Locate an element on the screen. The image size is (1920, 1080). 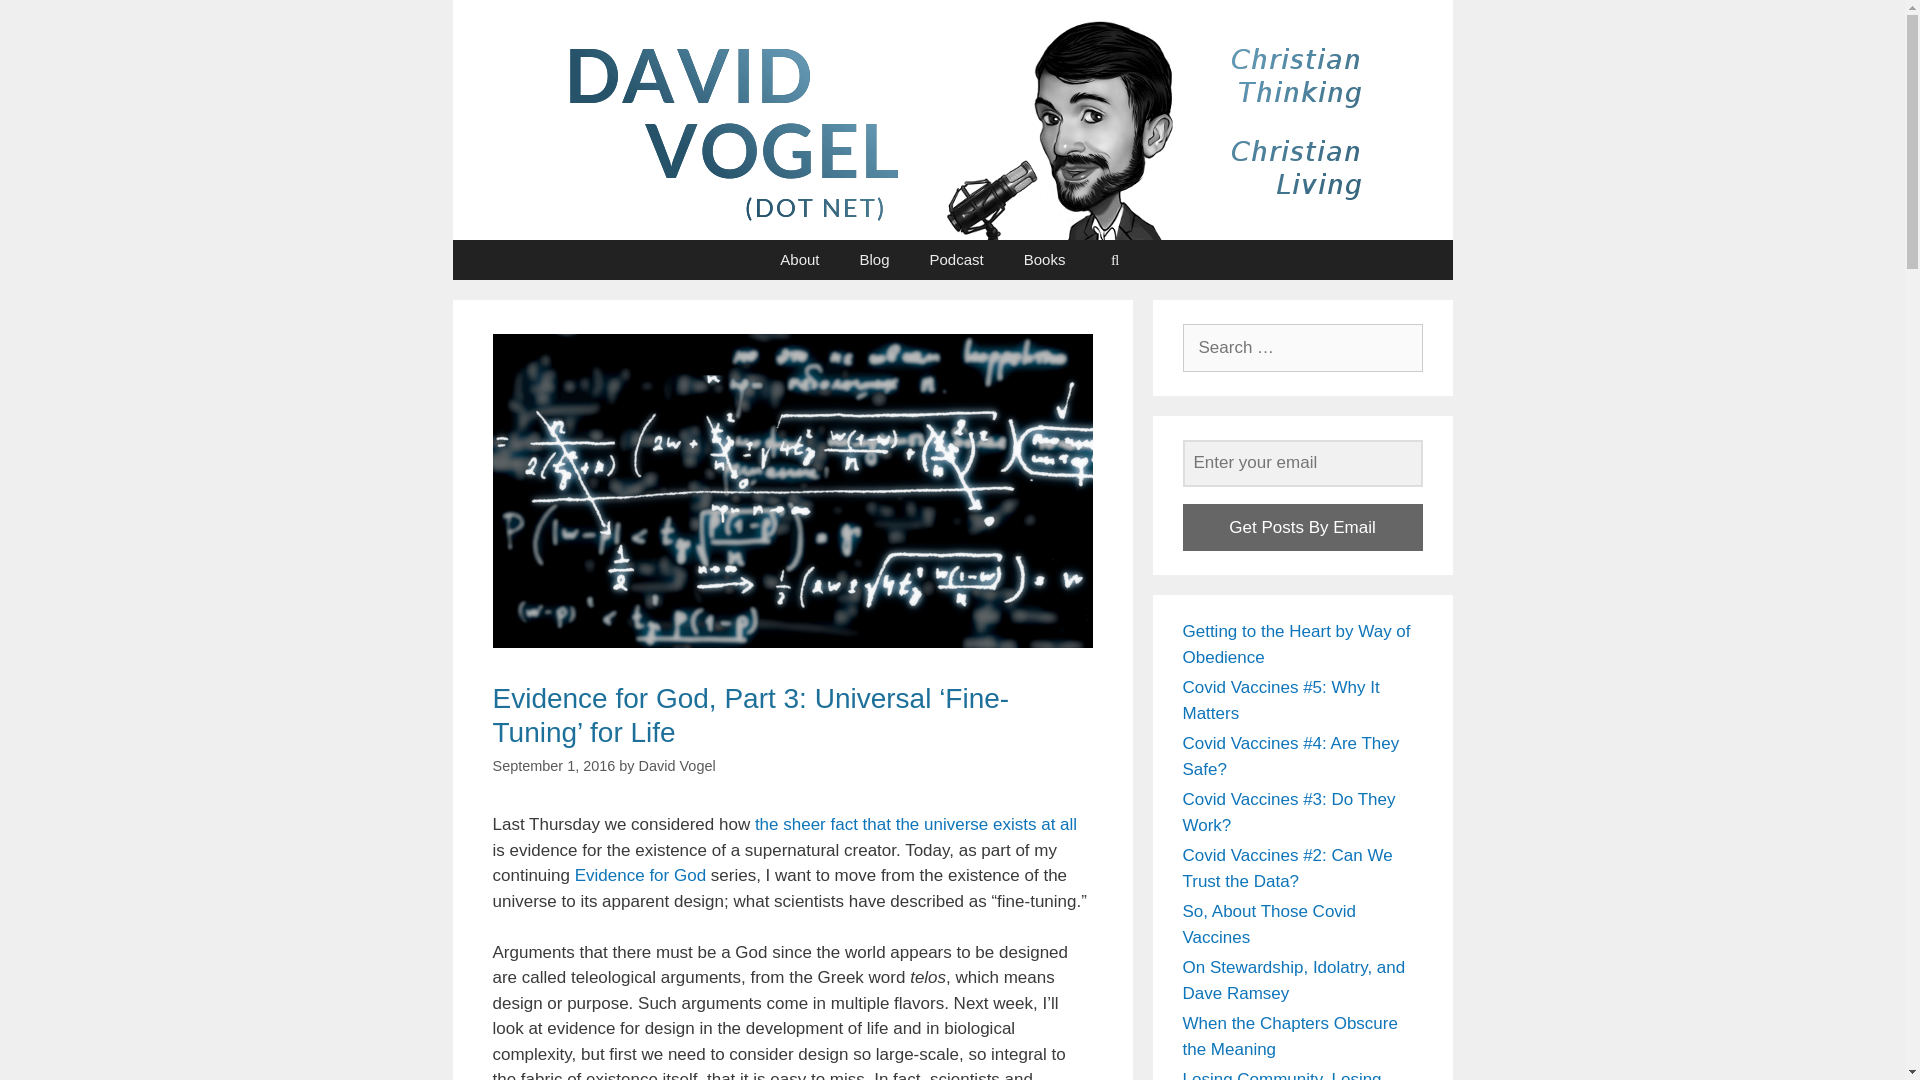
So, About Those Covid Vaccines is located at coordinates (1268, 924).